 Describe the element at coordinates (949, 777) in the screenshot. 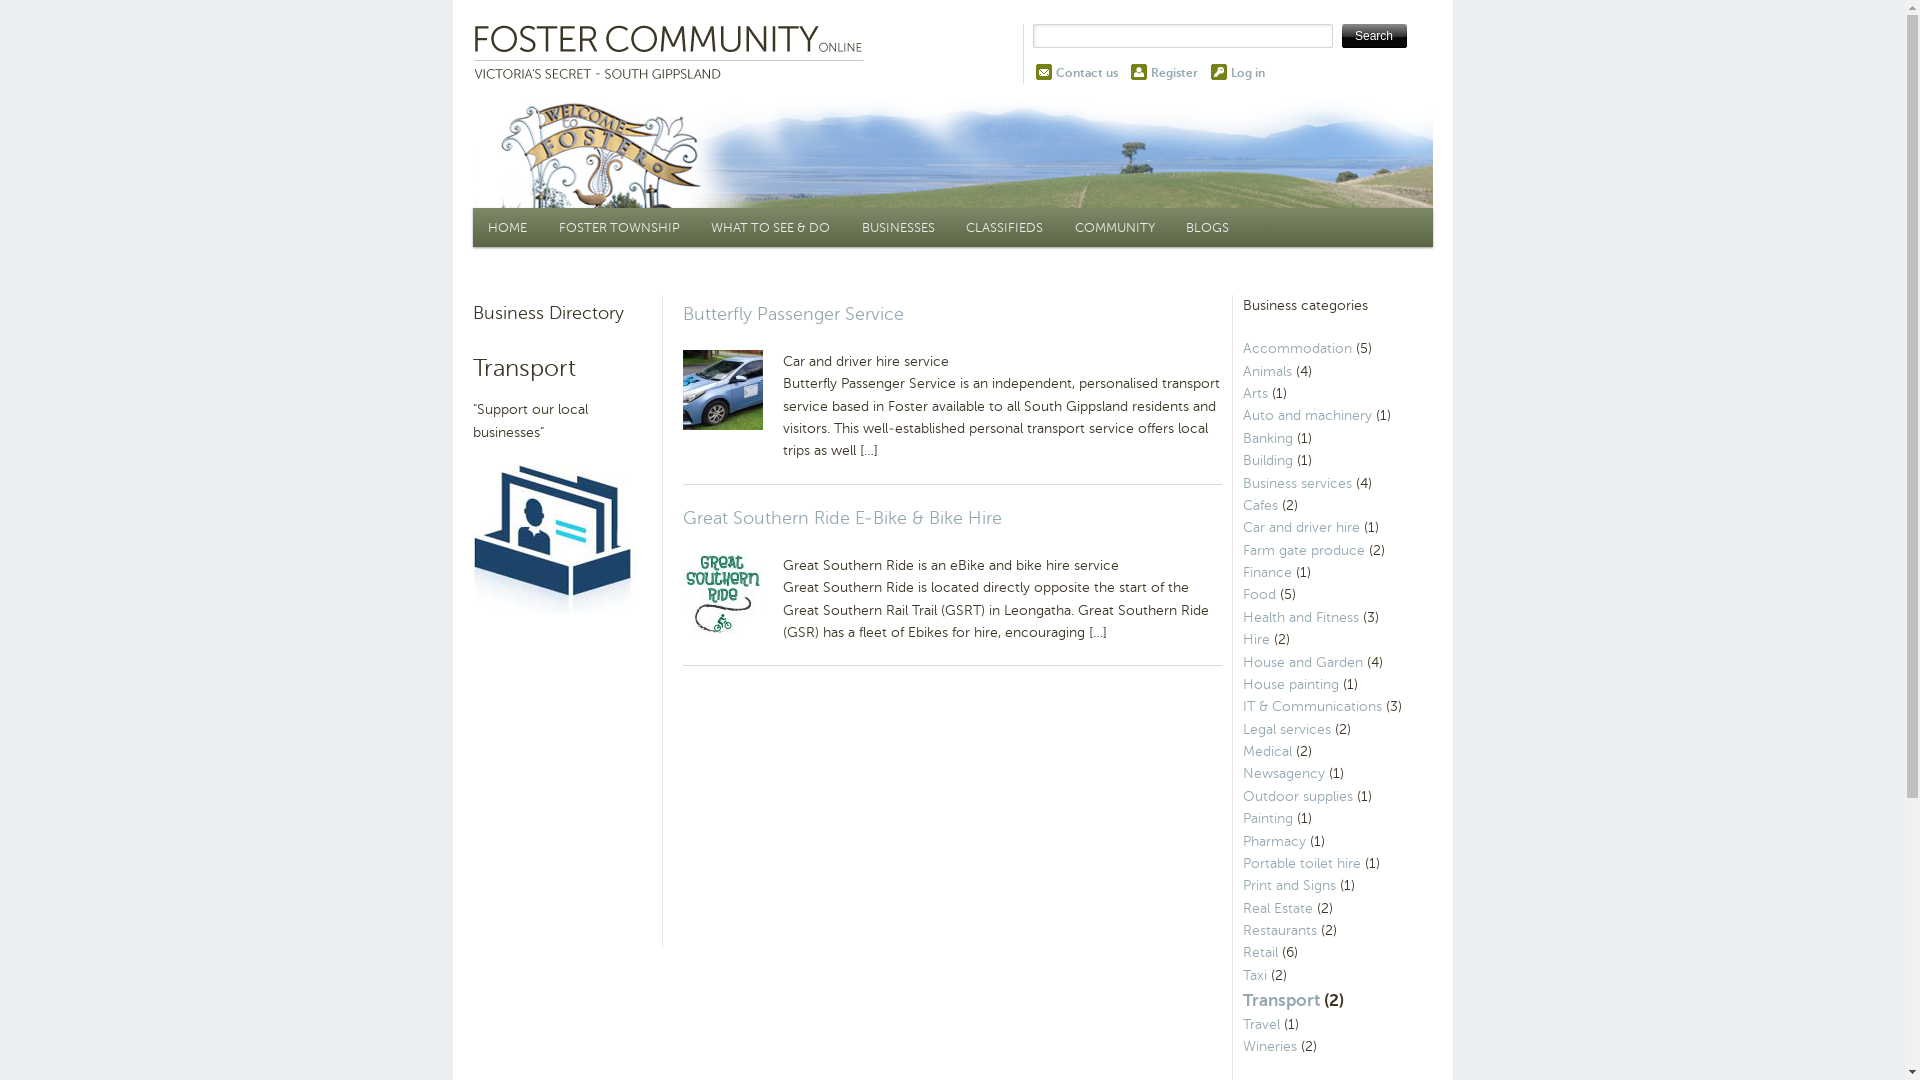

I see `Advertisement` at that location.